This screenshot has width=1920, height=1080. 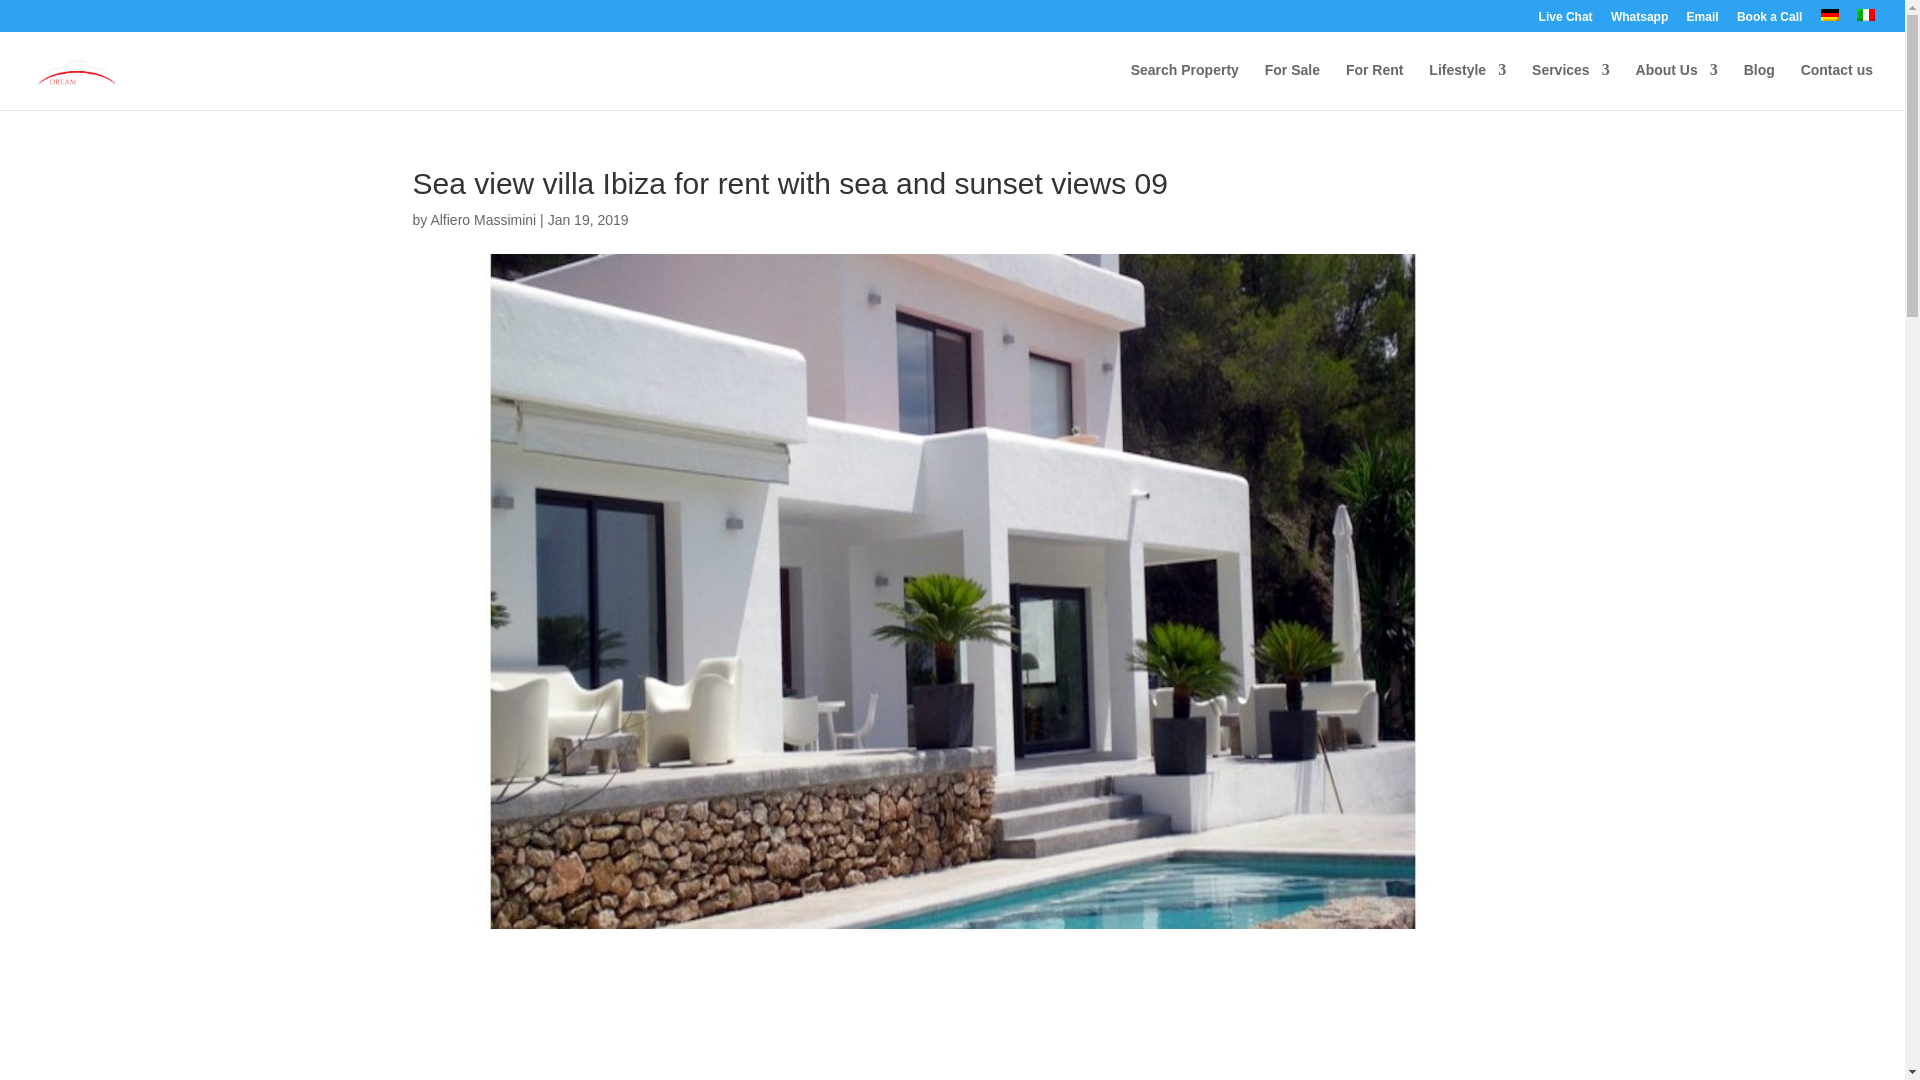 I want to click on Email, so click(x=1702, y=21).